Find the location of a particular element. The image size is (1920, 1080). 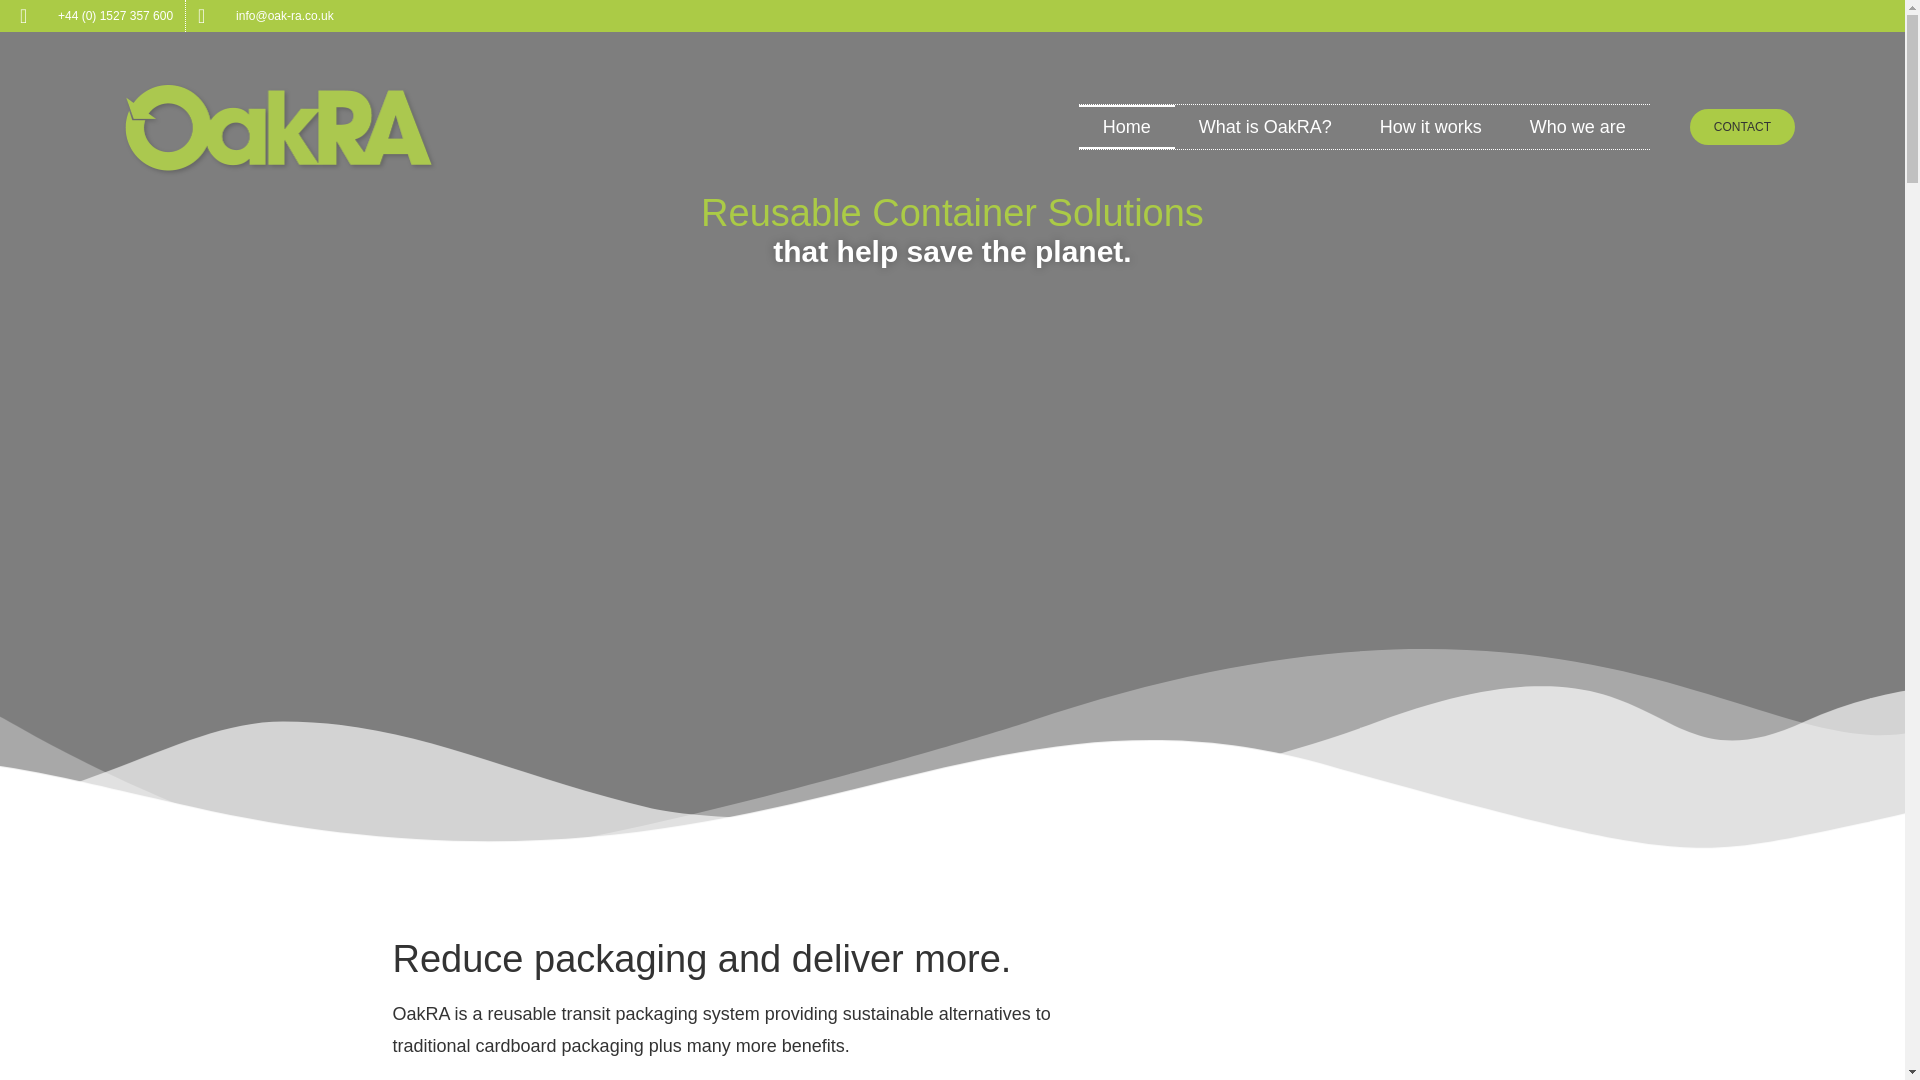

Who we are is located at coordinates (1577, 126).